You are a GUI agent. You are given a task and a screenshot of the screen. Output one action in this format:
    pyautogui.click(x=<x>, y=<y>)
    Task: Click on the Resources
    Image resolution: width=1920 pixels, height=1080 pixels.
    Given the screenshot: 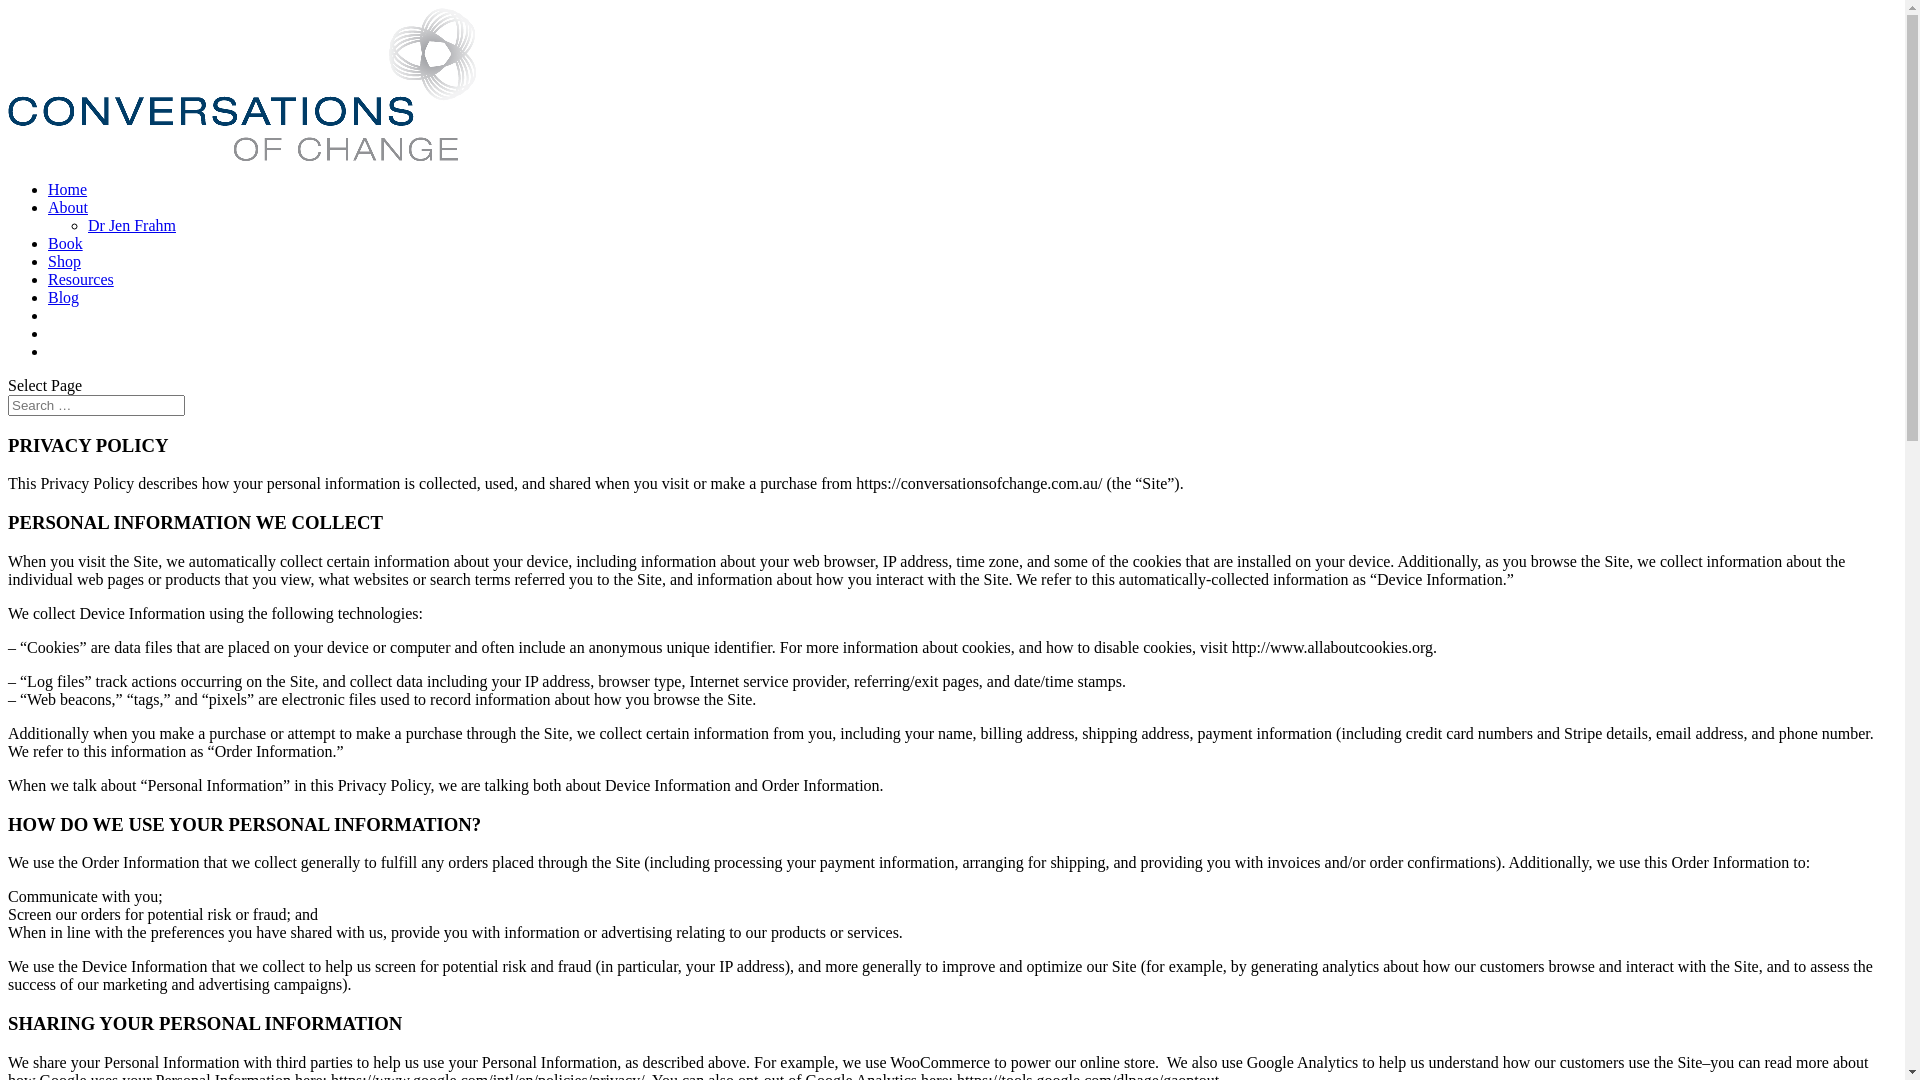 What is the action you would take?
    pyautogui.click(x=81, y=280)
    